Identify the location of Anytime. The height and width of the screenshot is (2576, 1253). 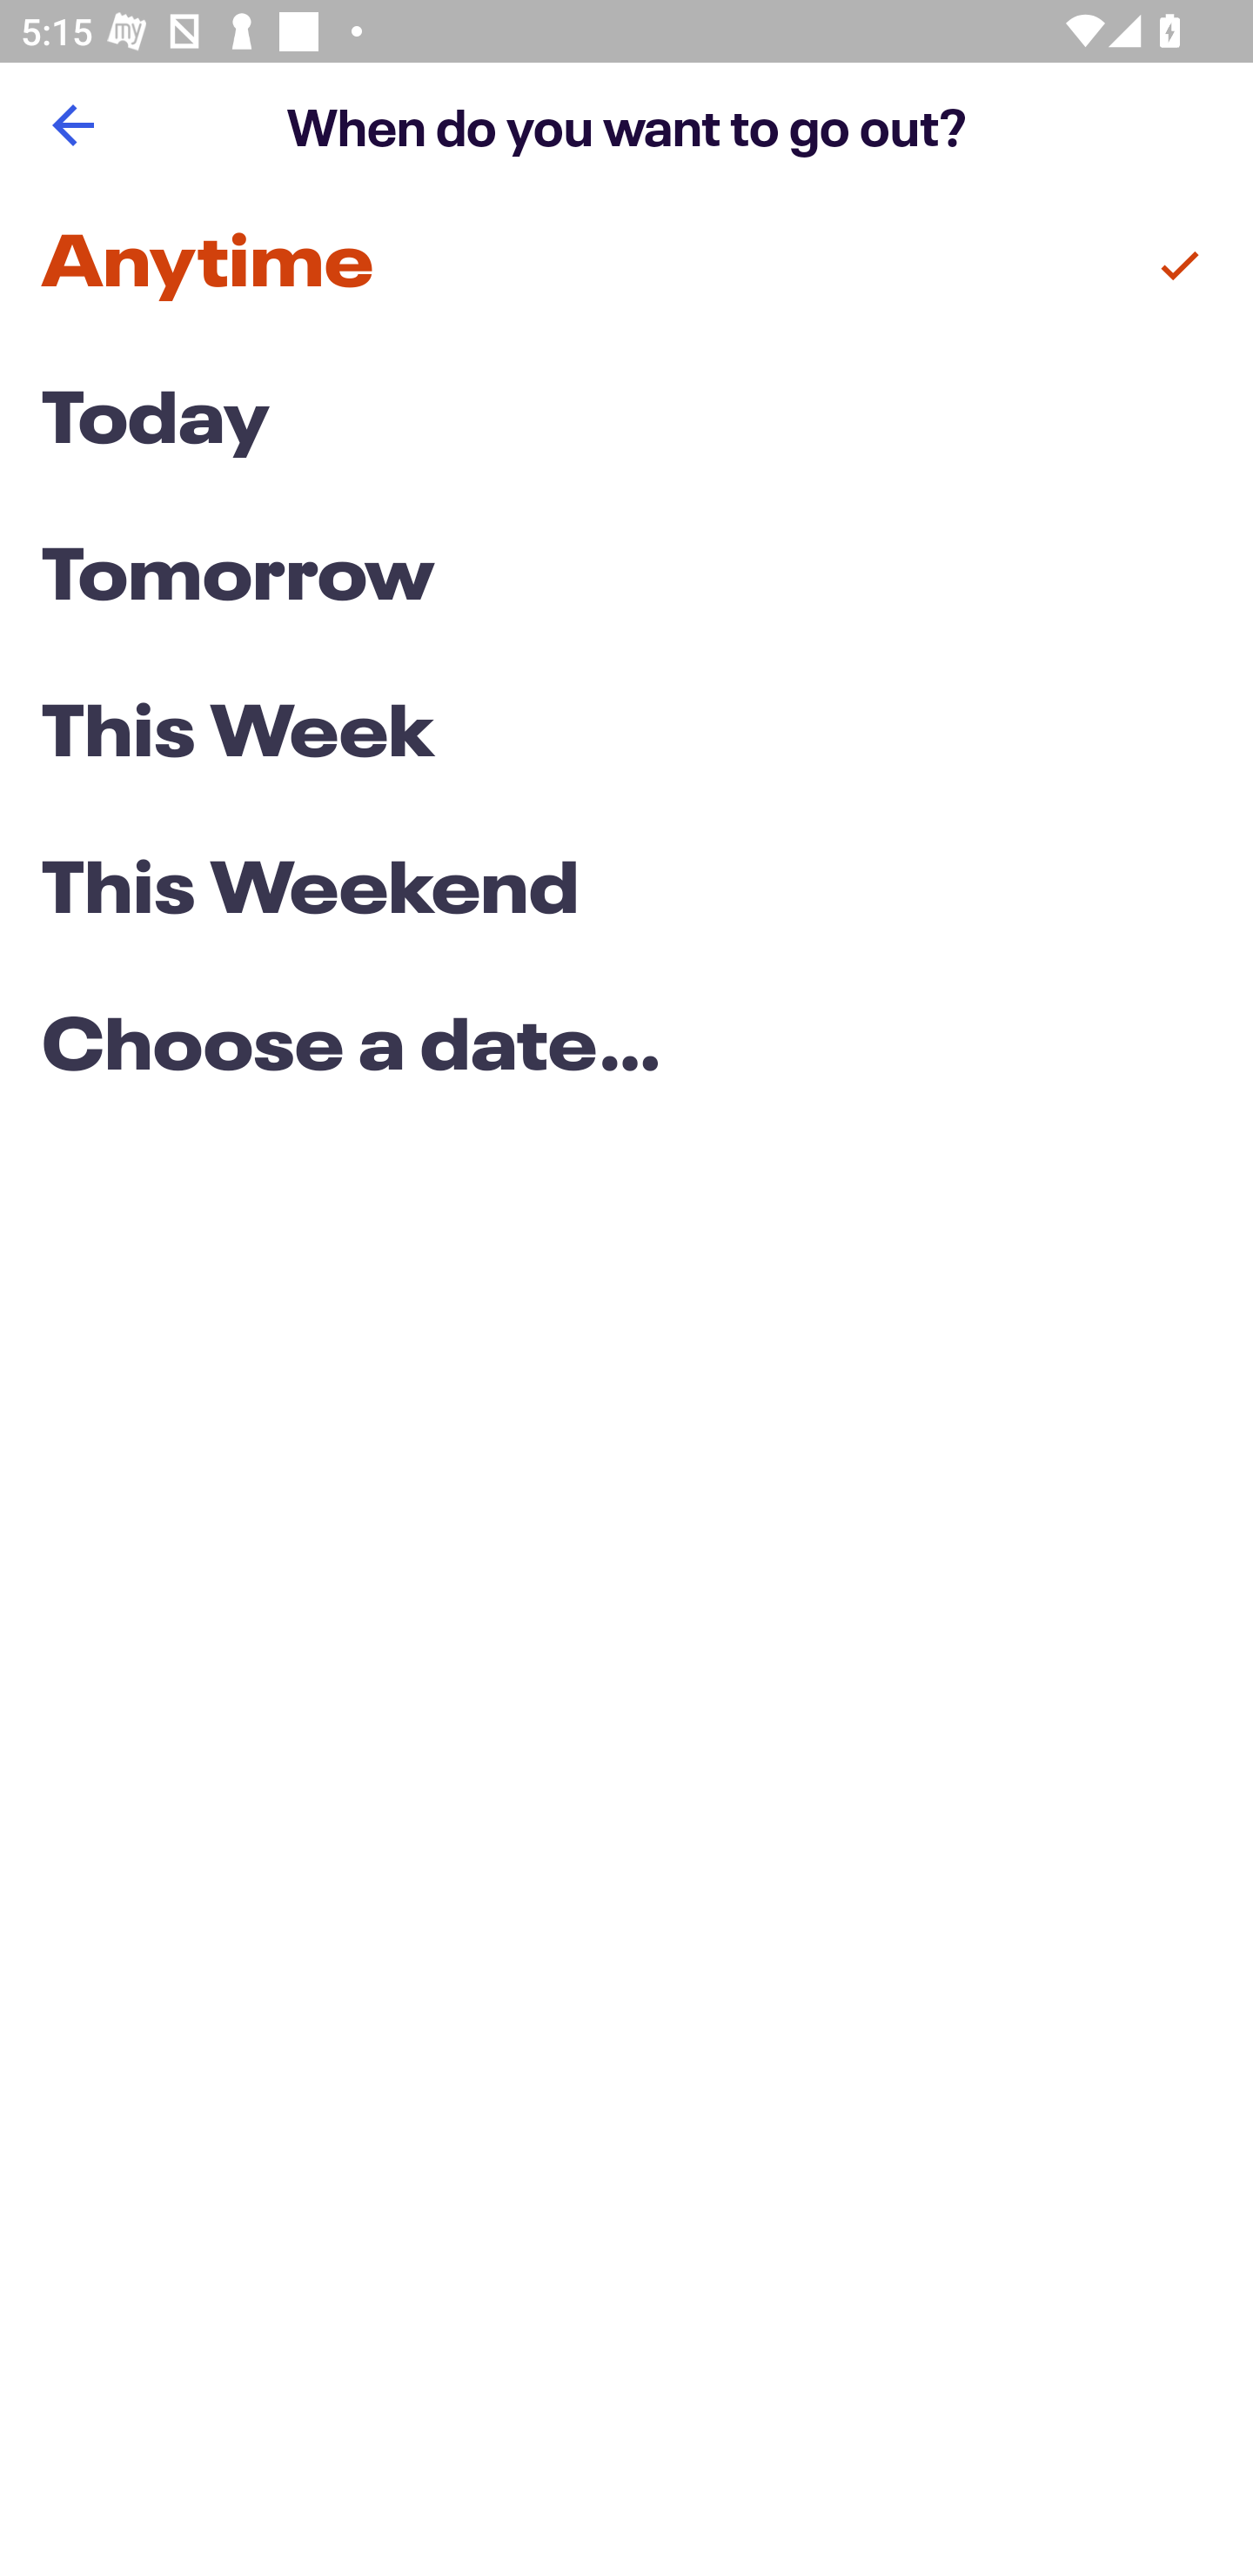
(626, 266).